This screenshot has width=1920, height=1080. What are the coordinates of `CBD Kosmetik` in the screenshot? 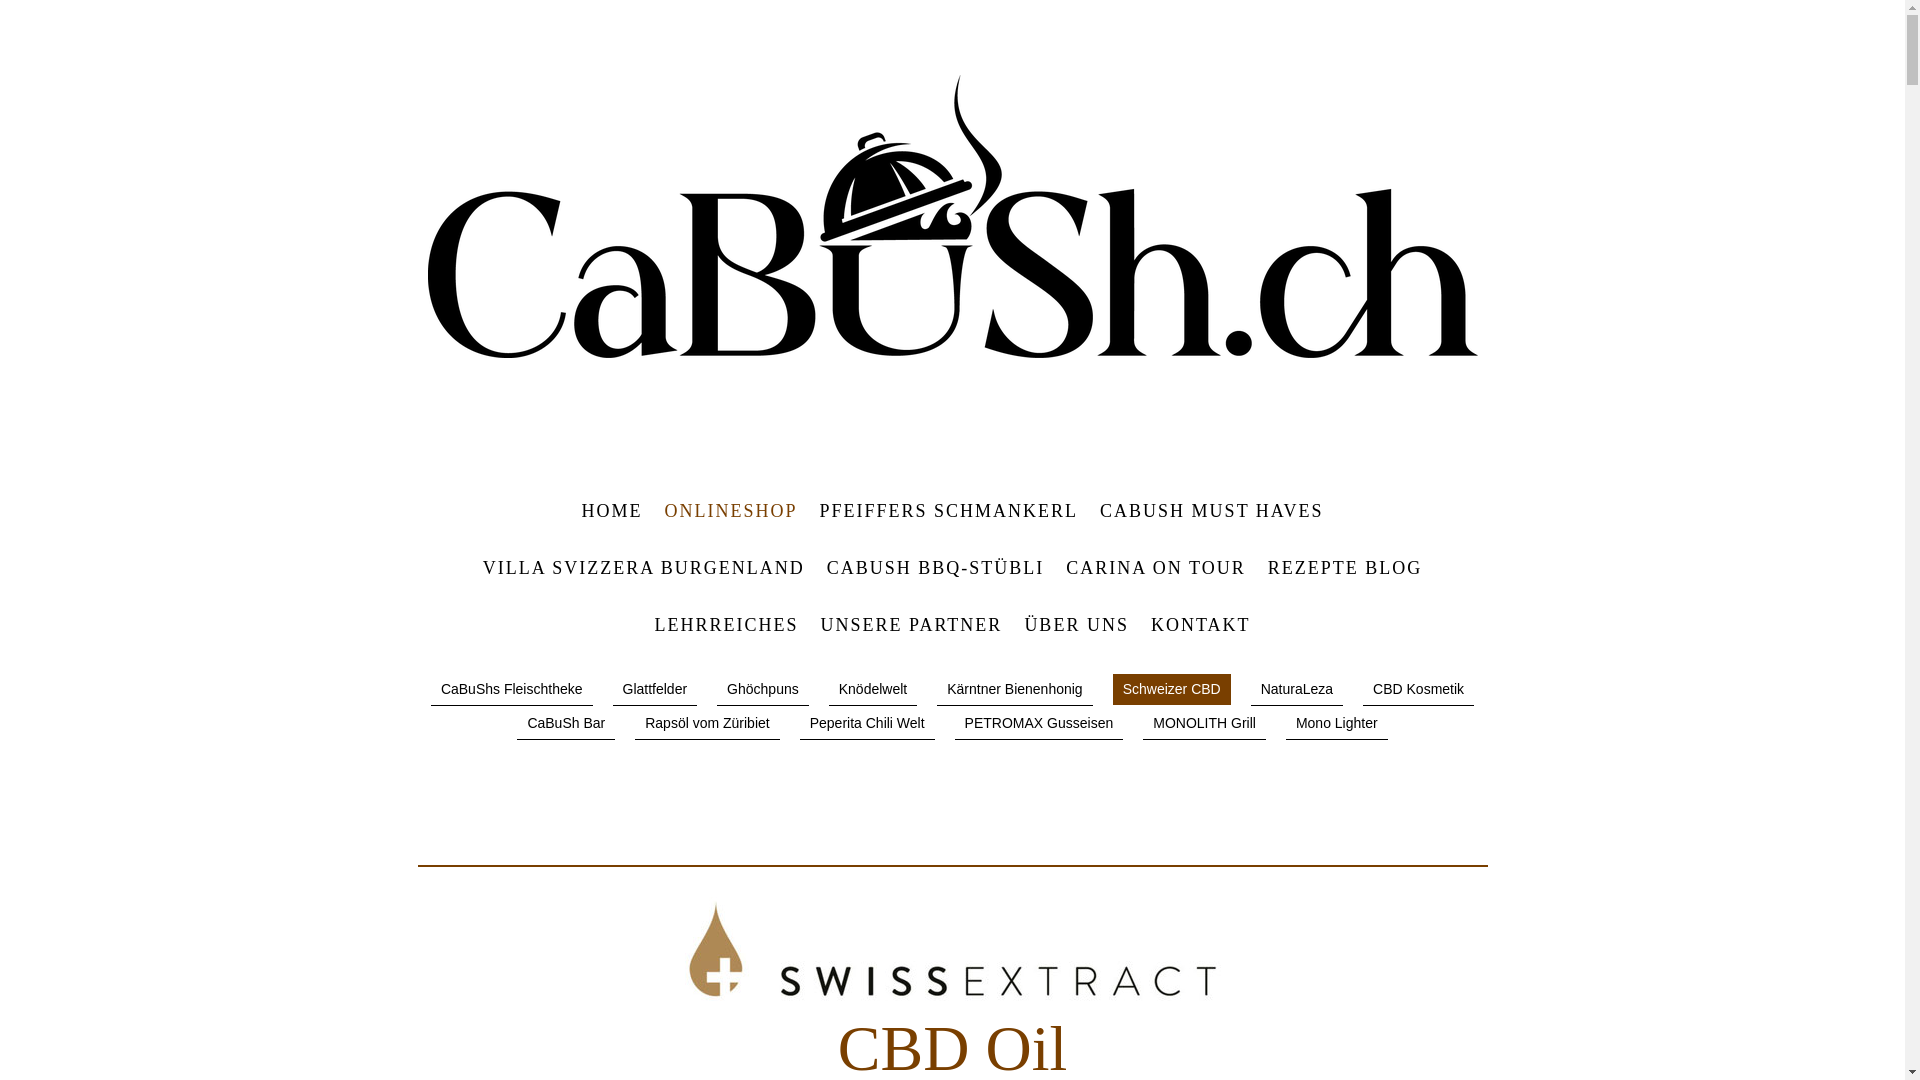 It's located at (1418, 690).